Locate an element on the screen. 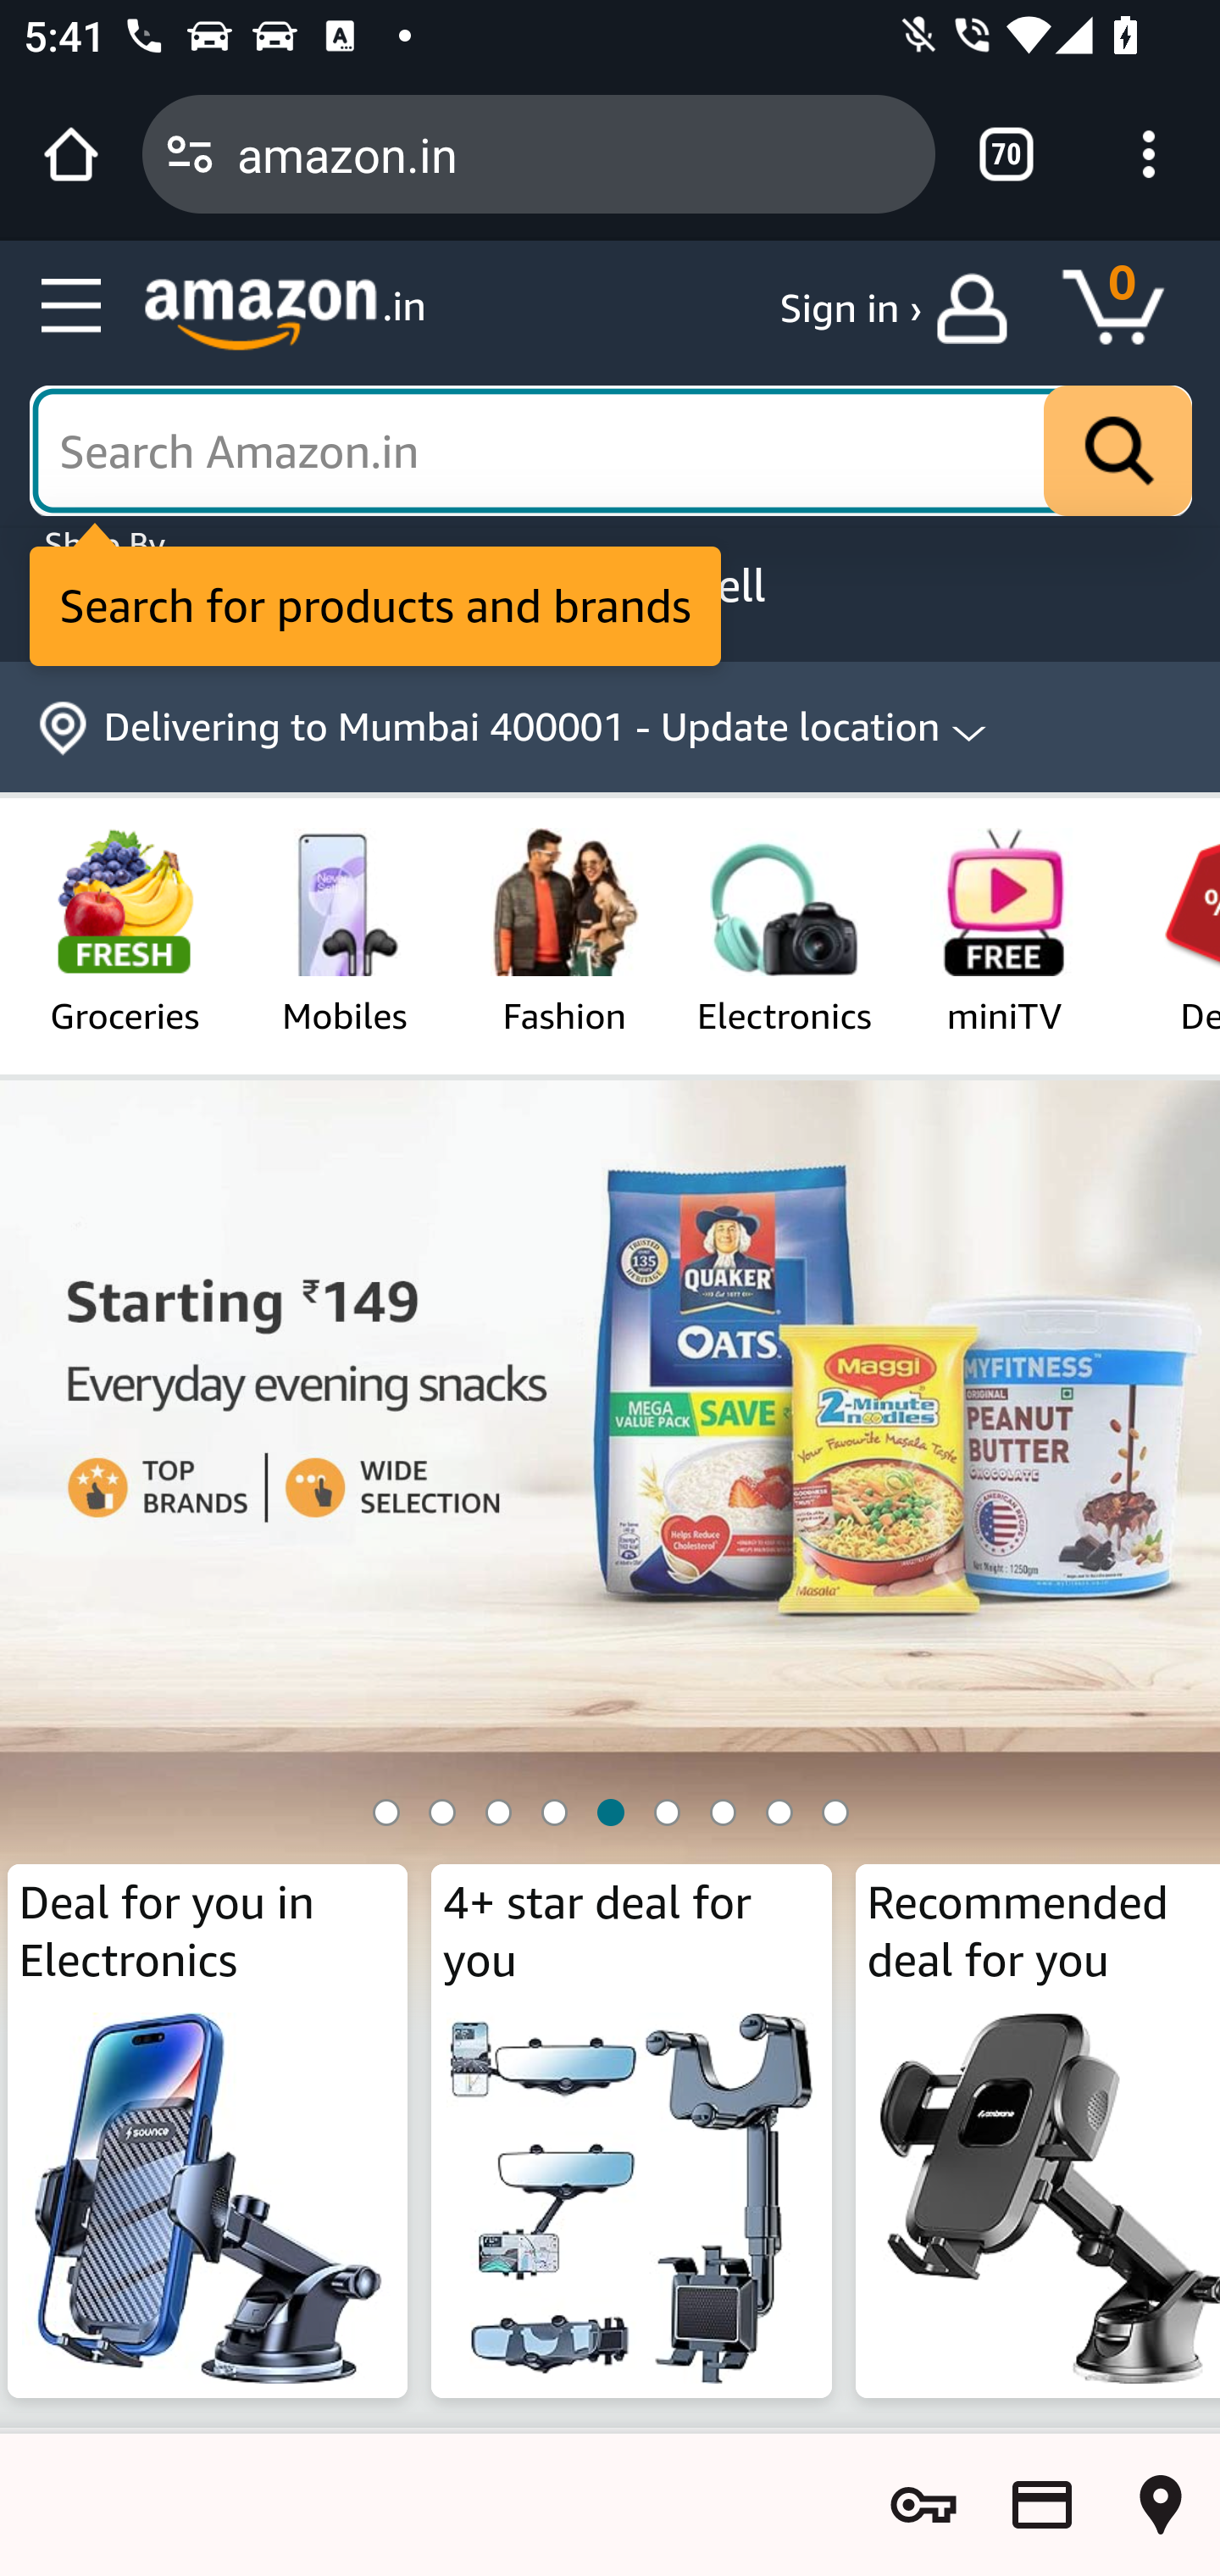  Snacks & beverages is located at coordinates (610, 1615).